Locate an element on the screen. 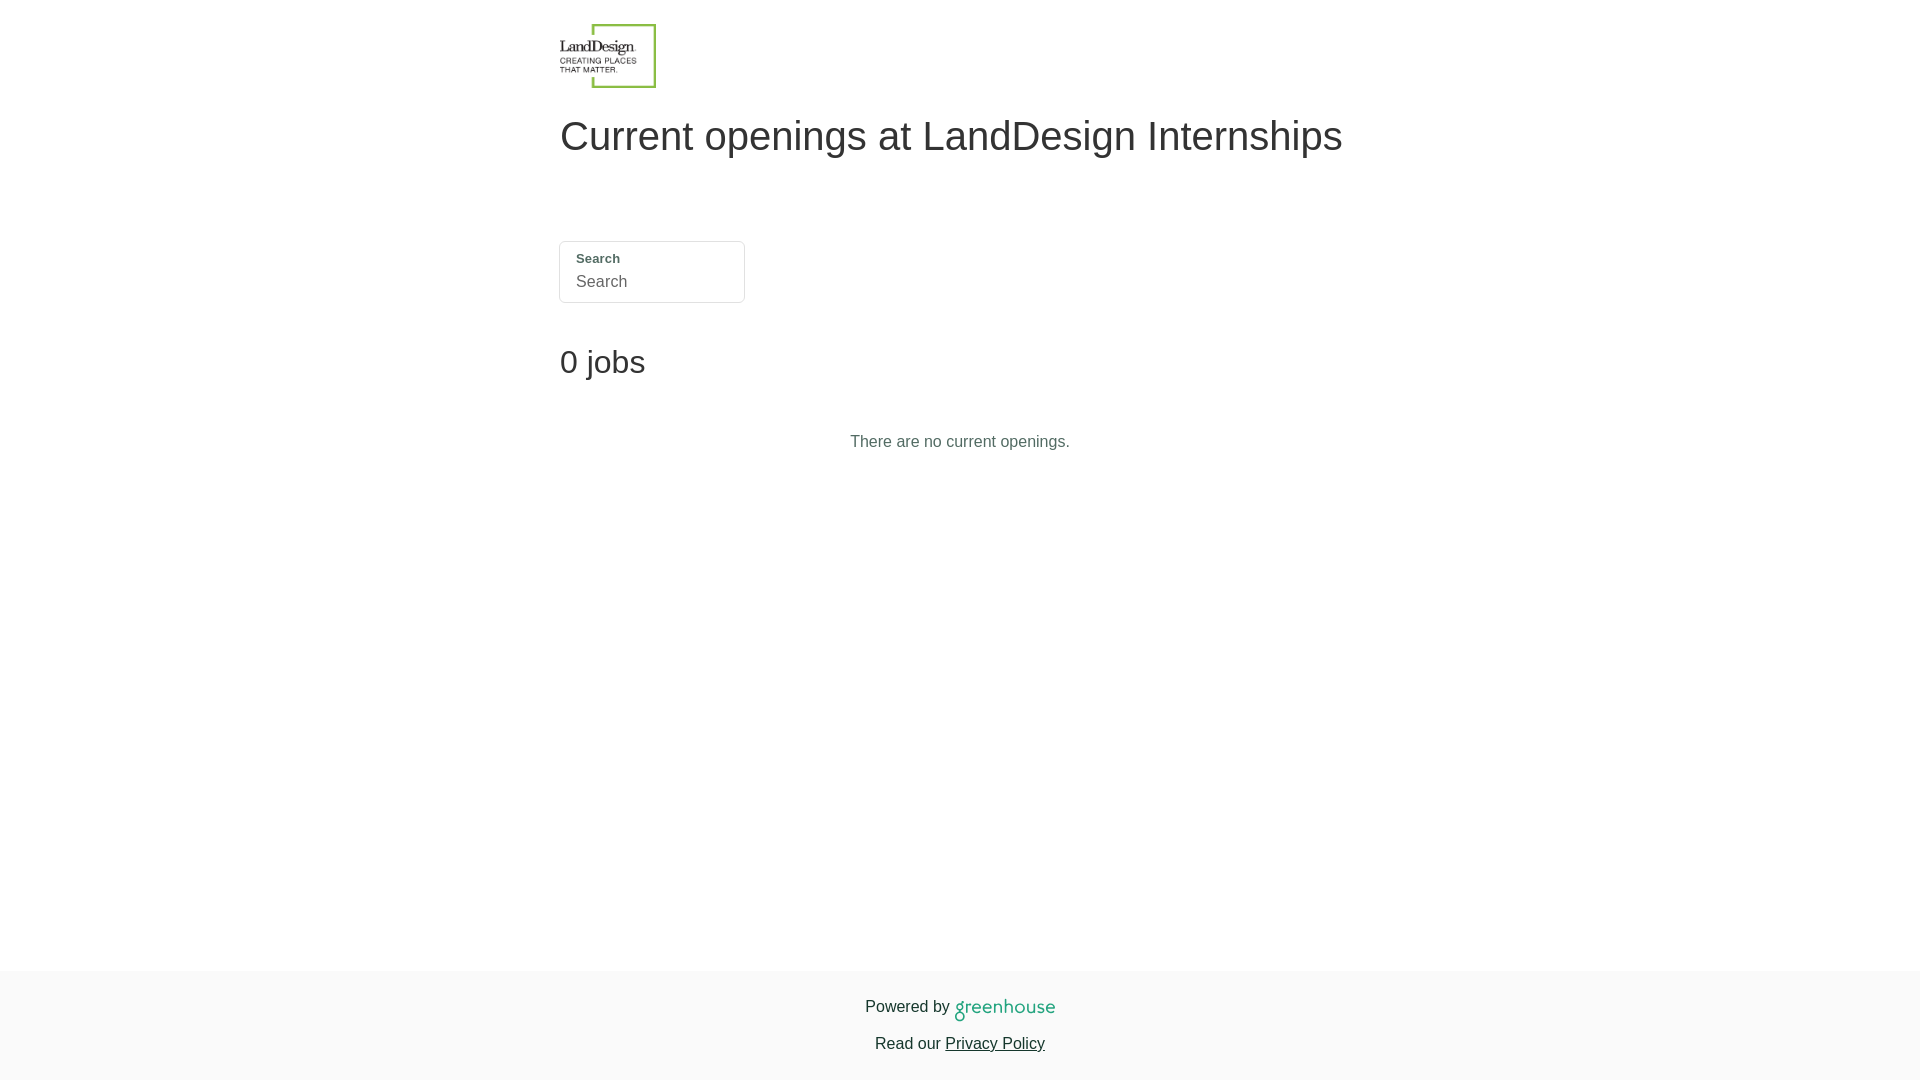 This screenshot has height=1080, width=1920. Privacy Policy is located at coordinates (994, 1042).